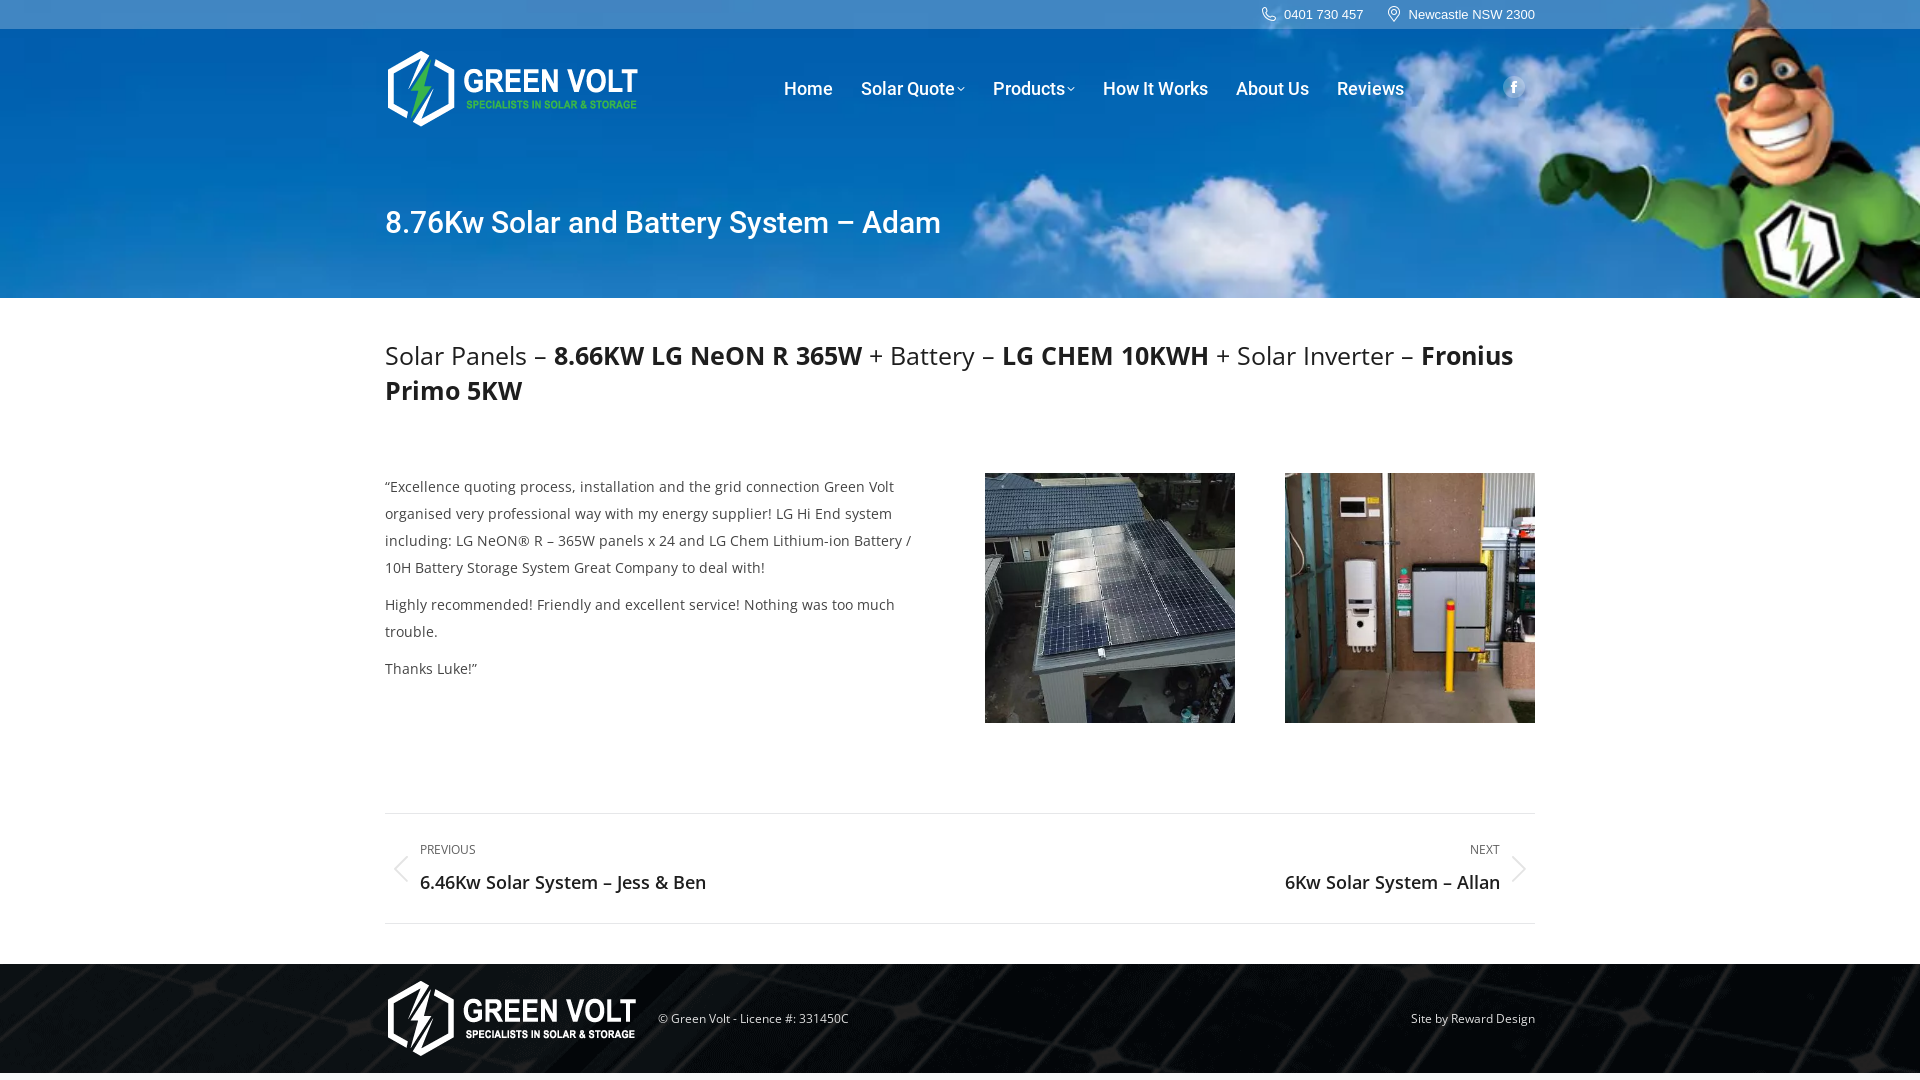 The width and height of the screenshot is (1920, 1080). Describe the element at coordinates (912, 89) in the screenshot. I see `Solar Quote` at that location.